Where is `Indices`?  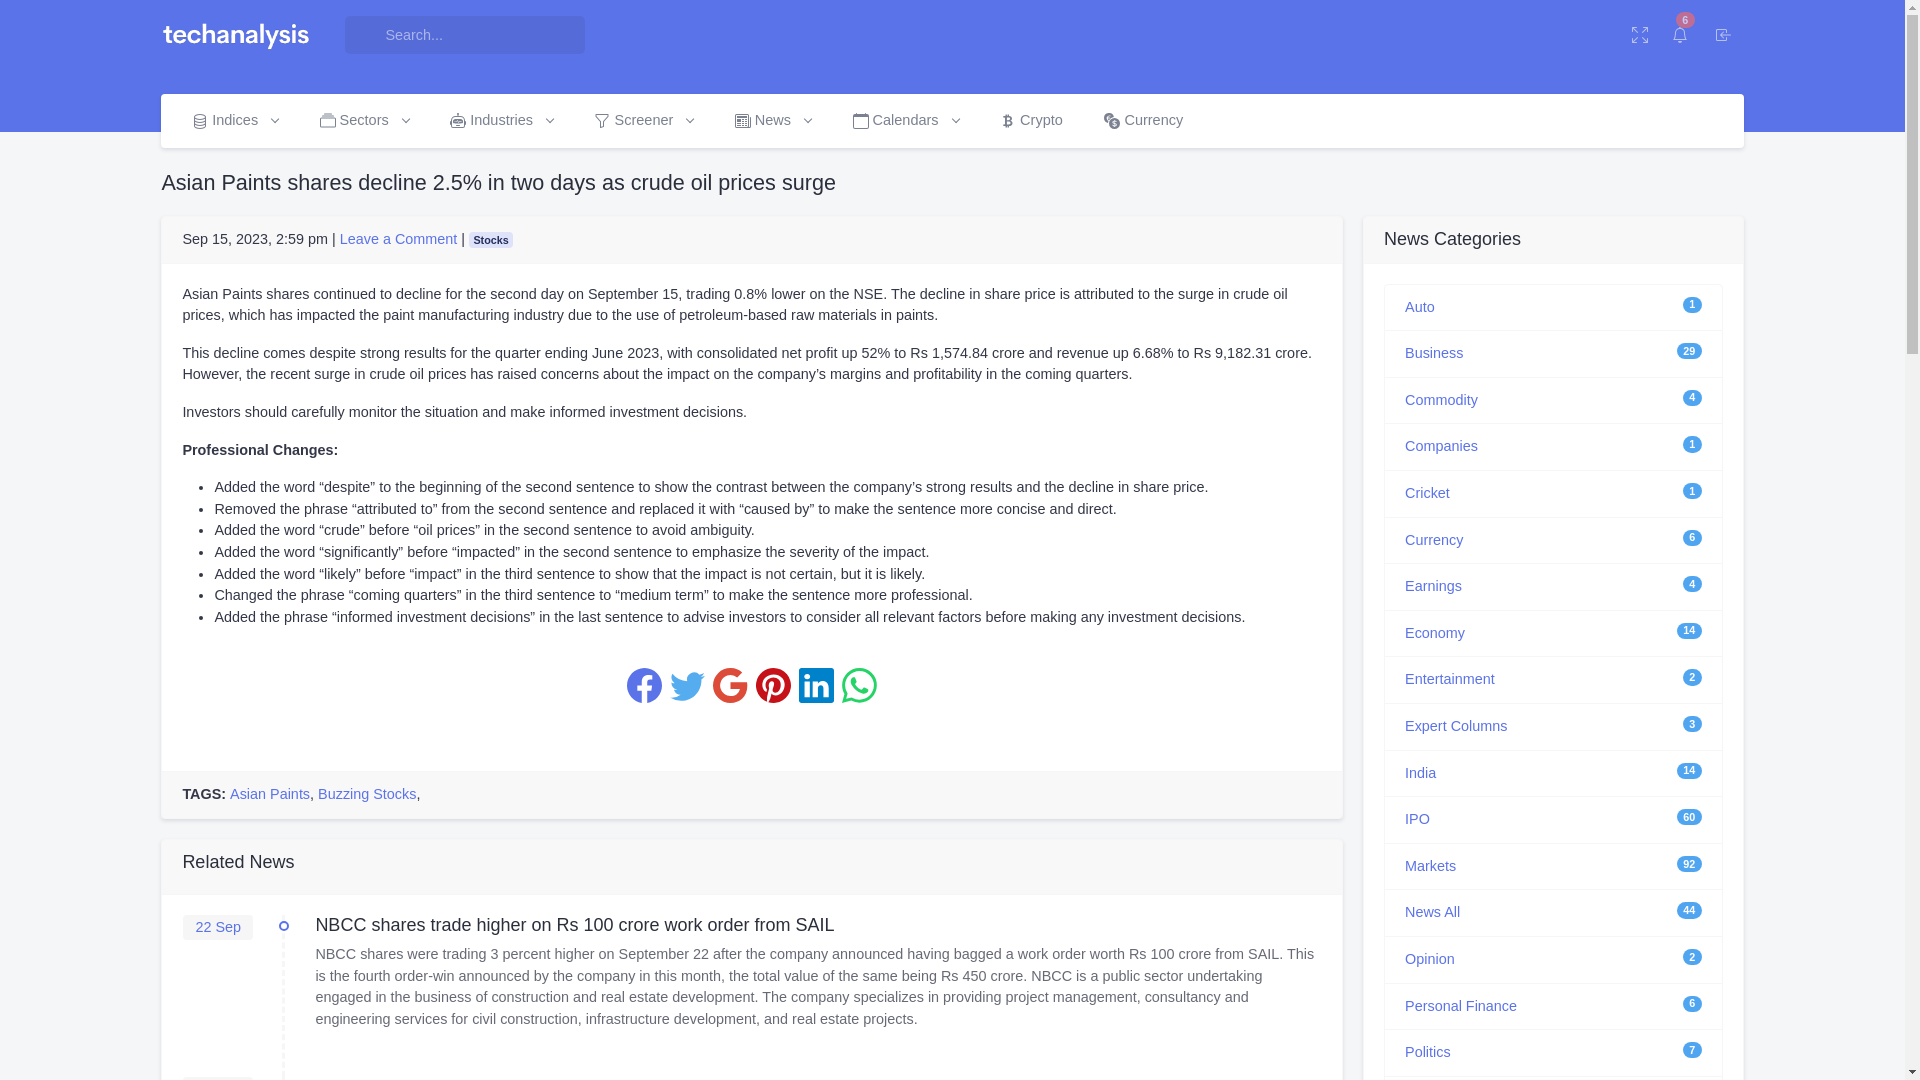
Indices is located at coordinates (234, 120).